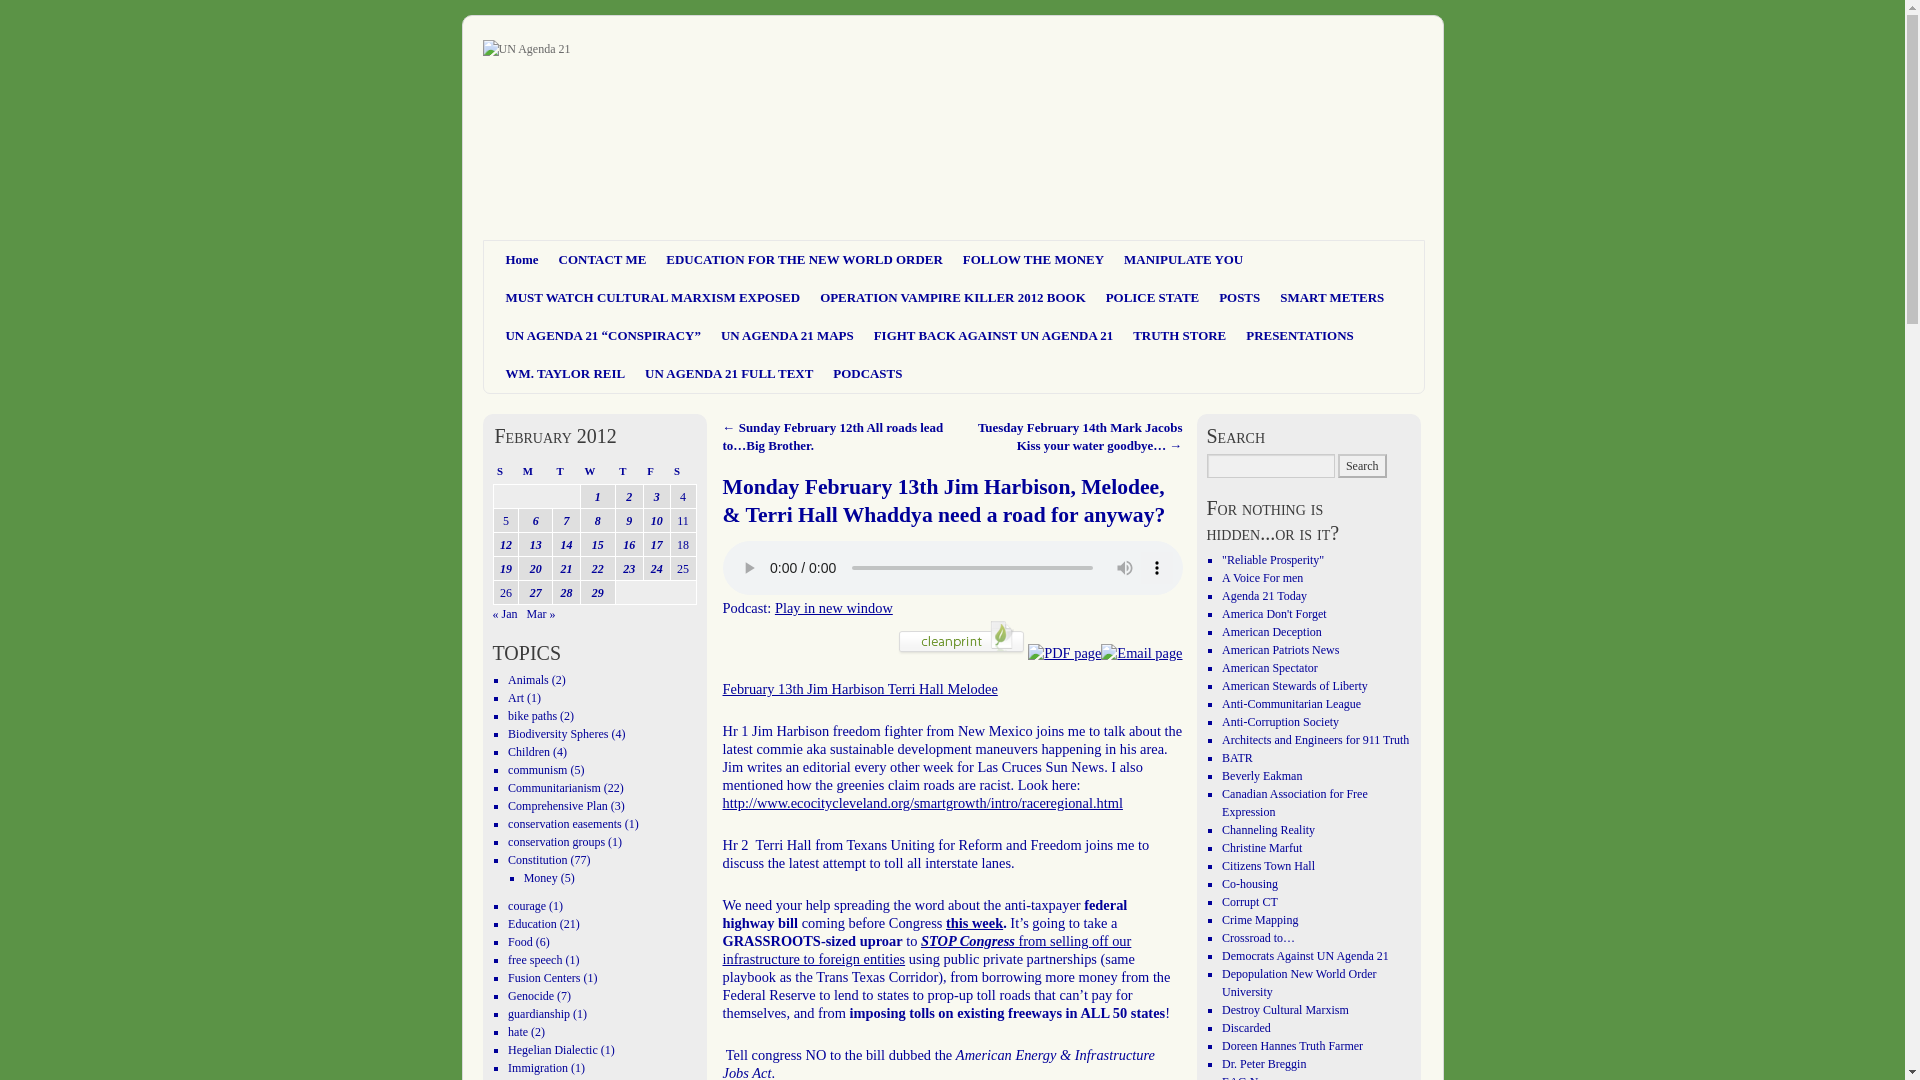 This screenshot has height=1080, width=1920. Describe the element at coordinates (858, 688) in the screenshot. I see `February 13th Jim Harbison Terri Hall Melodee` at that location.